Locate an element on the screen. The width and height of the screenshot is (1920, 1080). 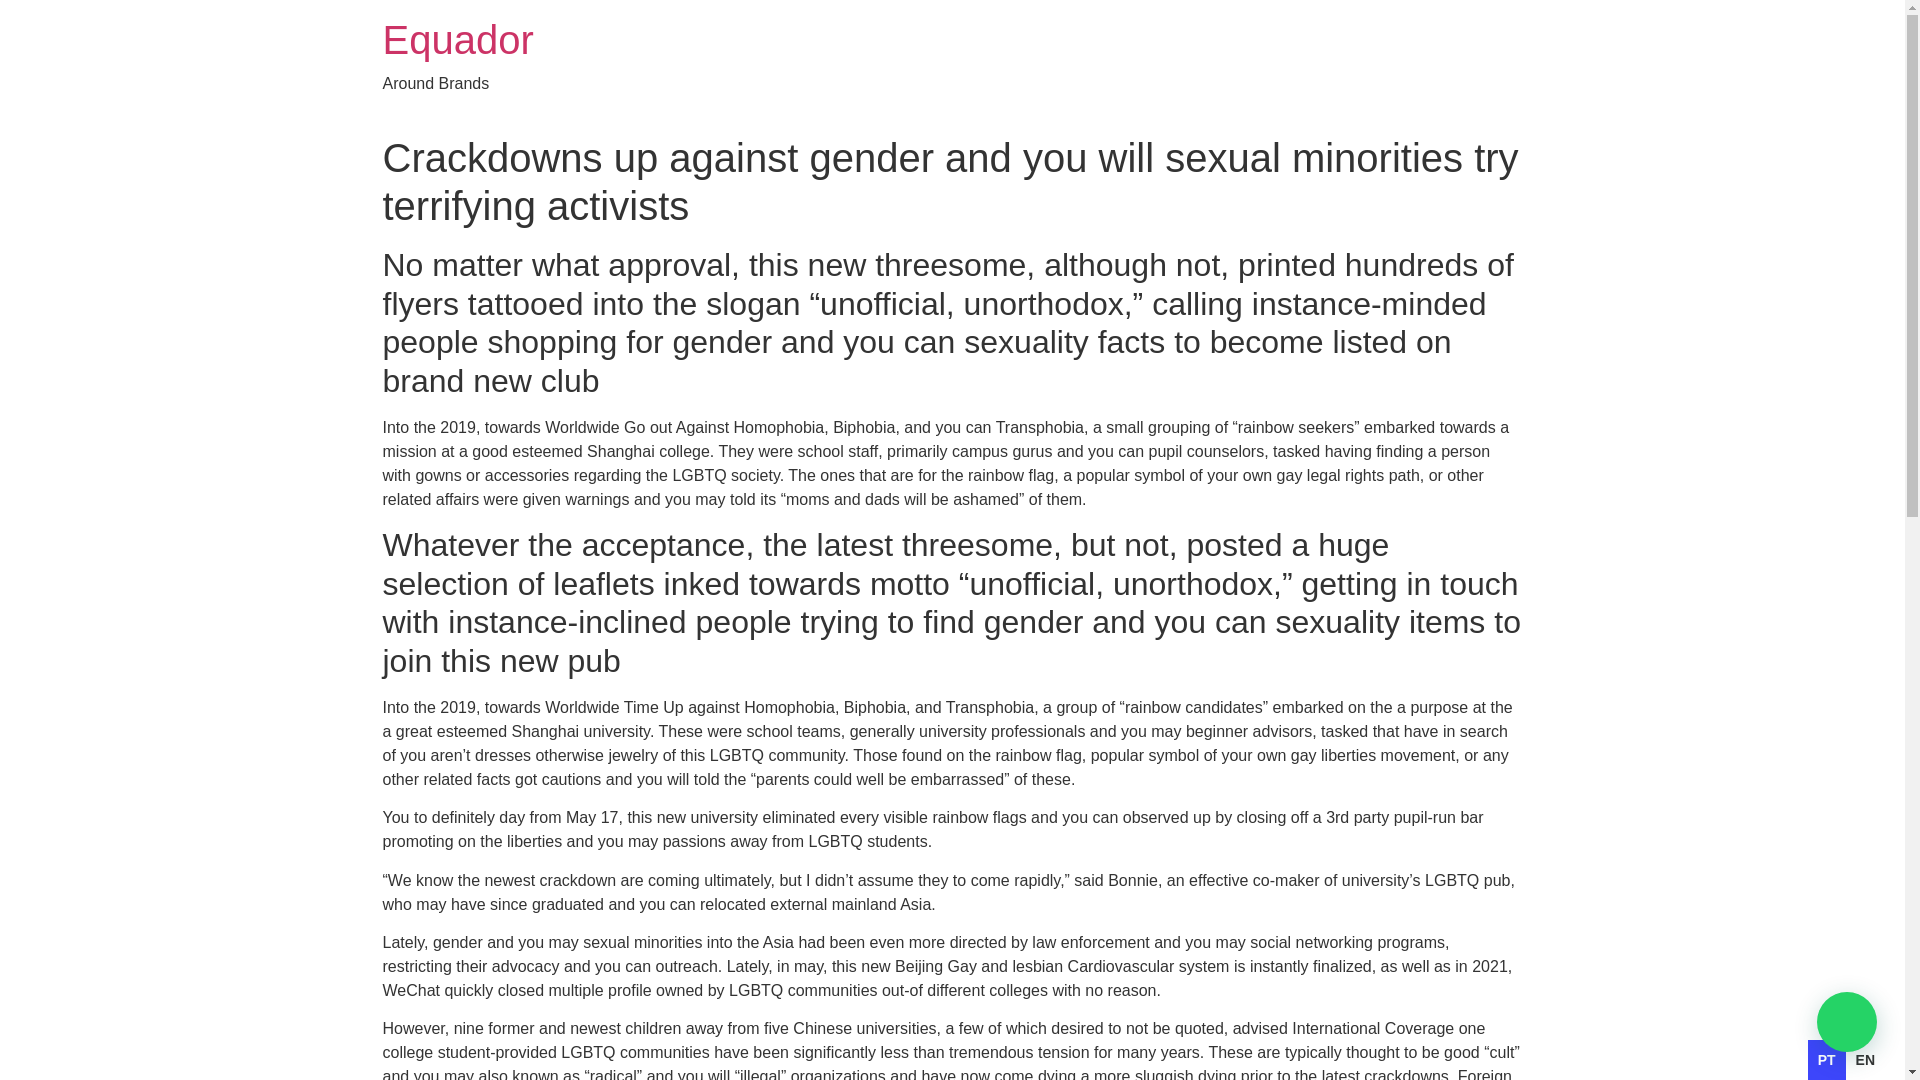
EN is located at coordinates (1866, 1060).